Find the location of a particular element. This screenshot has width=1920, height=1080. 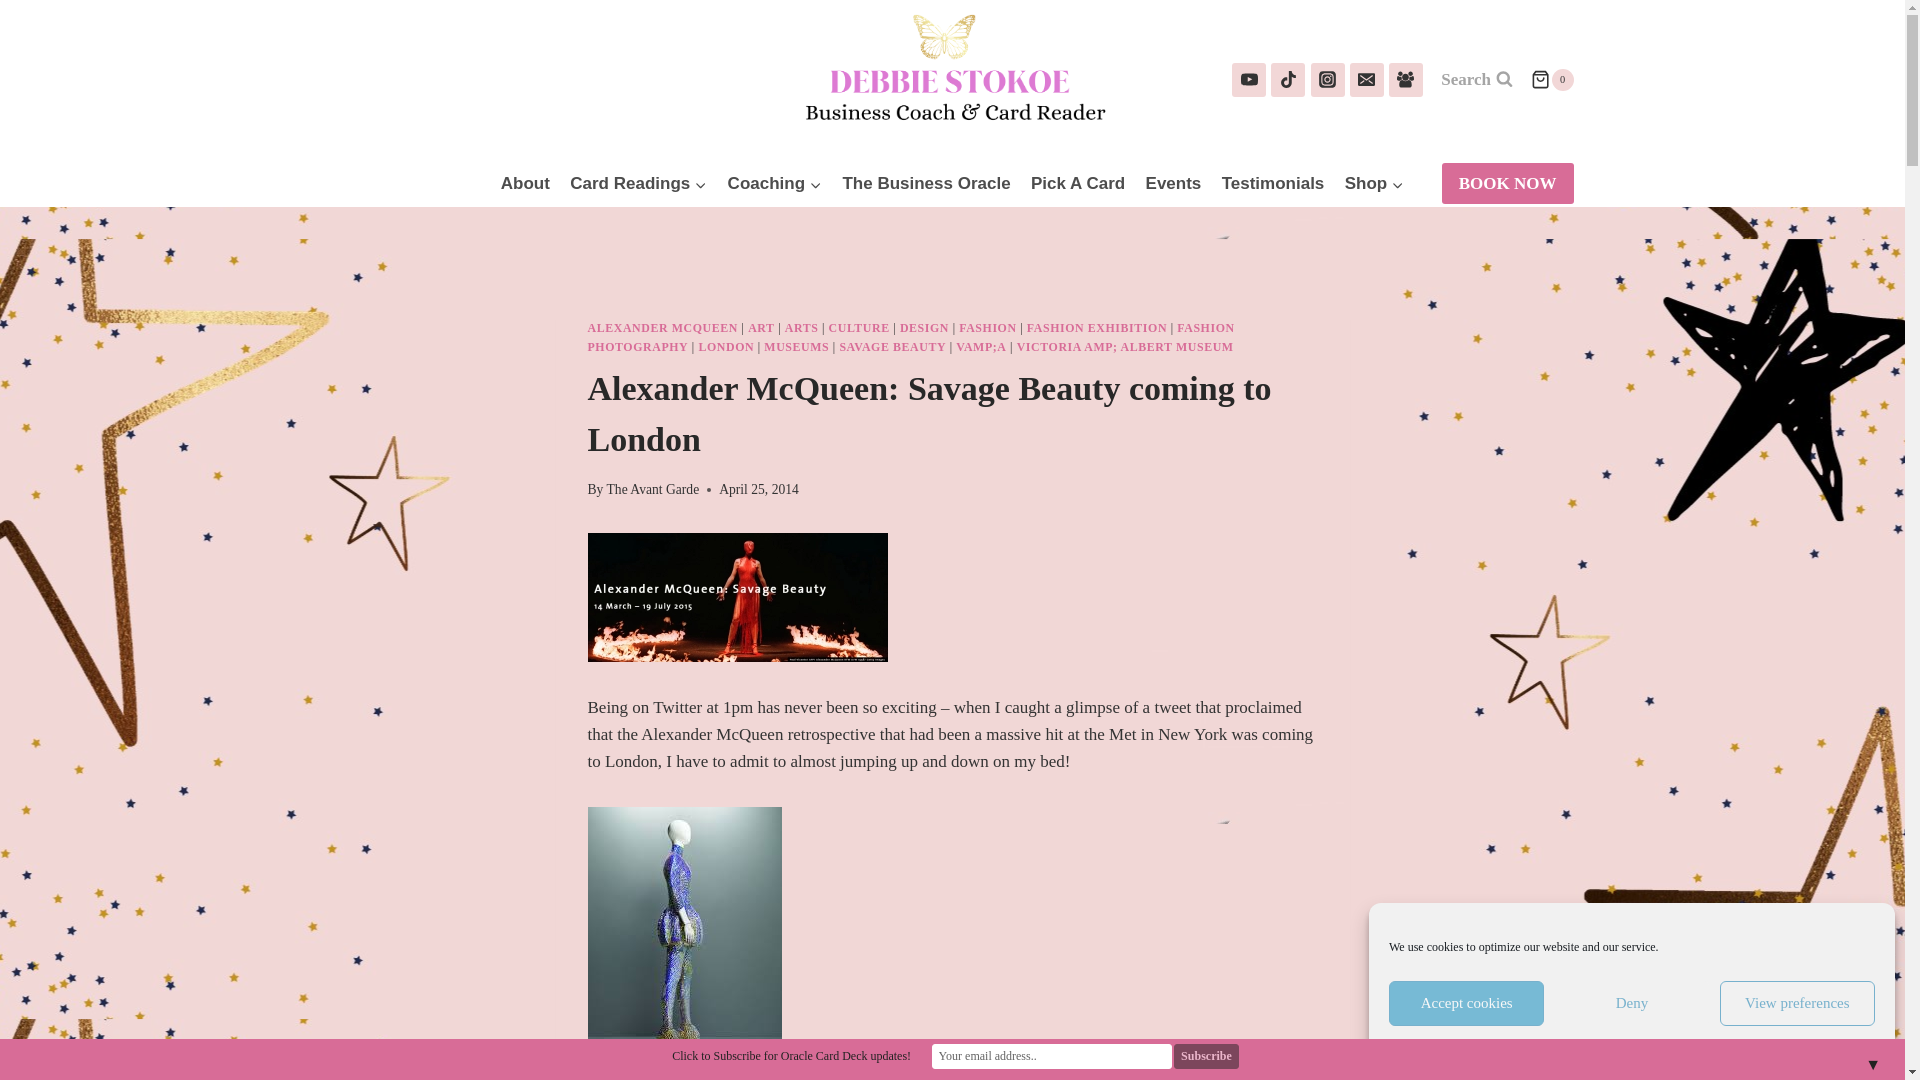

Coaching is located at coordinates (774, 184).